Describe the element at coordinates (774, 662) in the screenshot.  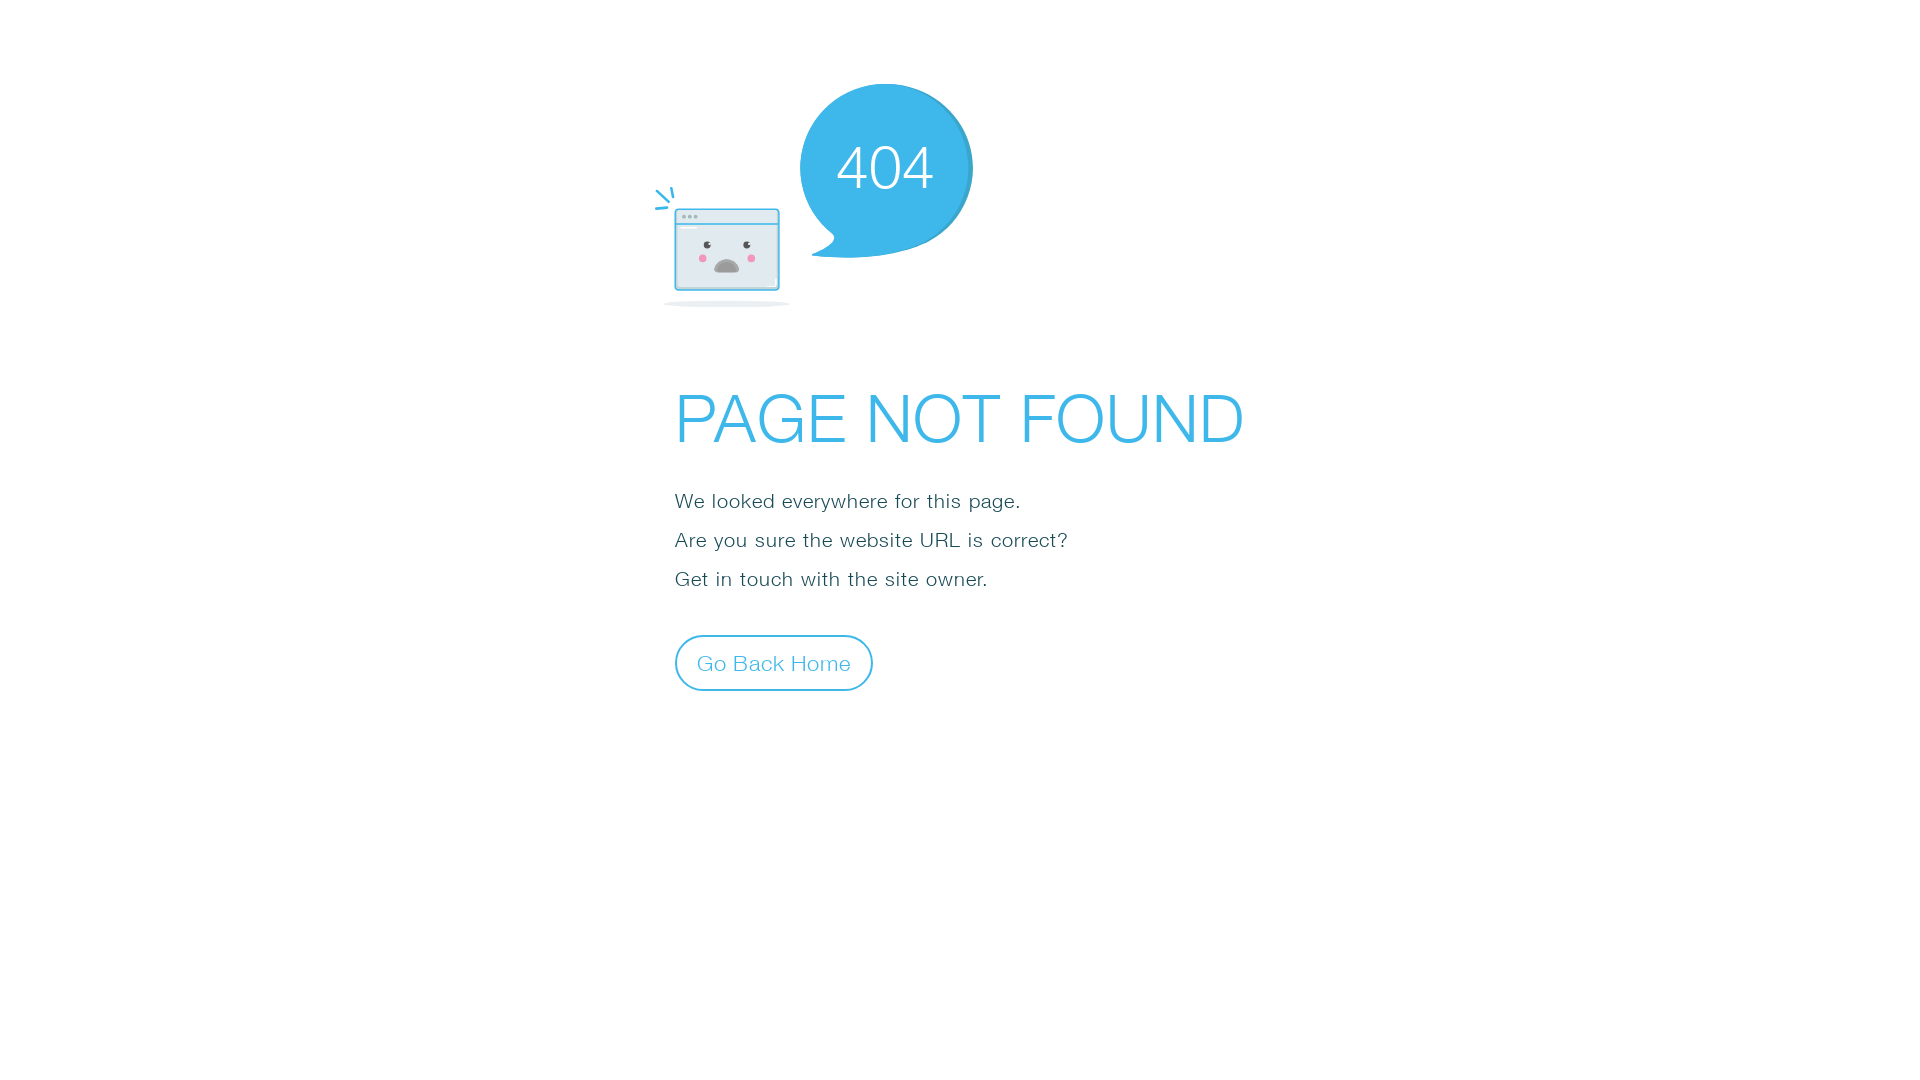
I see `Go Back Home` at that location.